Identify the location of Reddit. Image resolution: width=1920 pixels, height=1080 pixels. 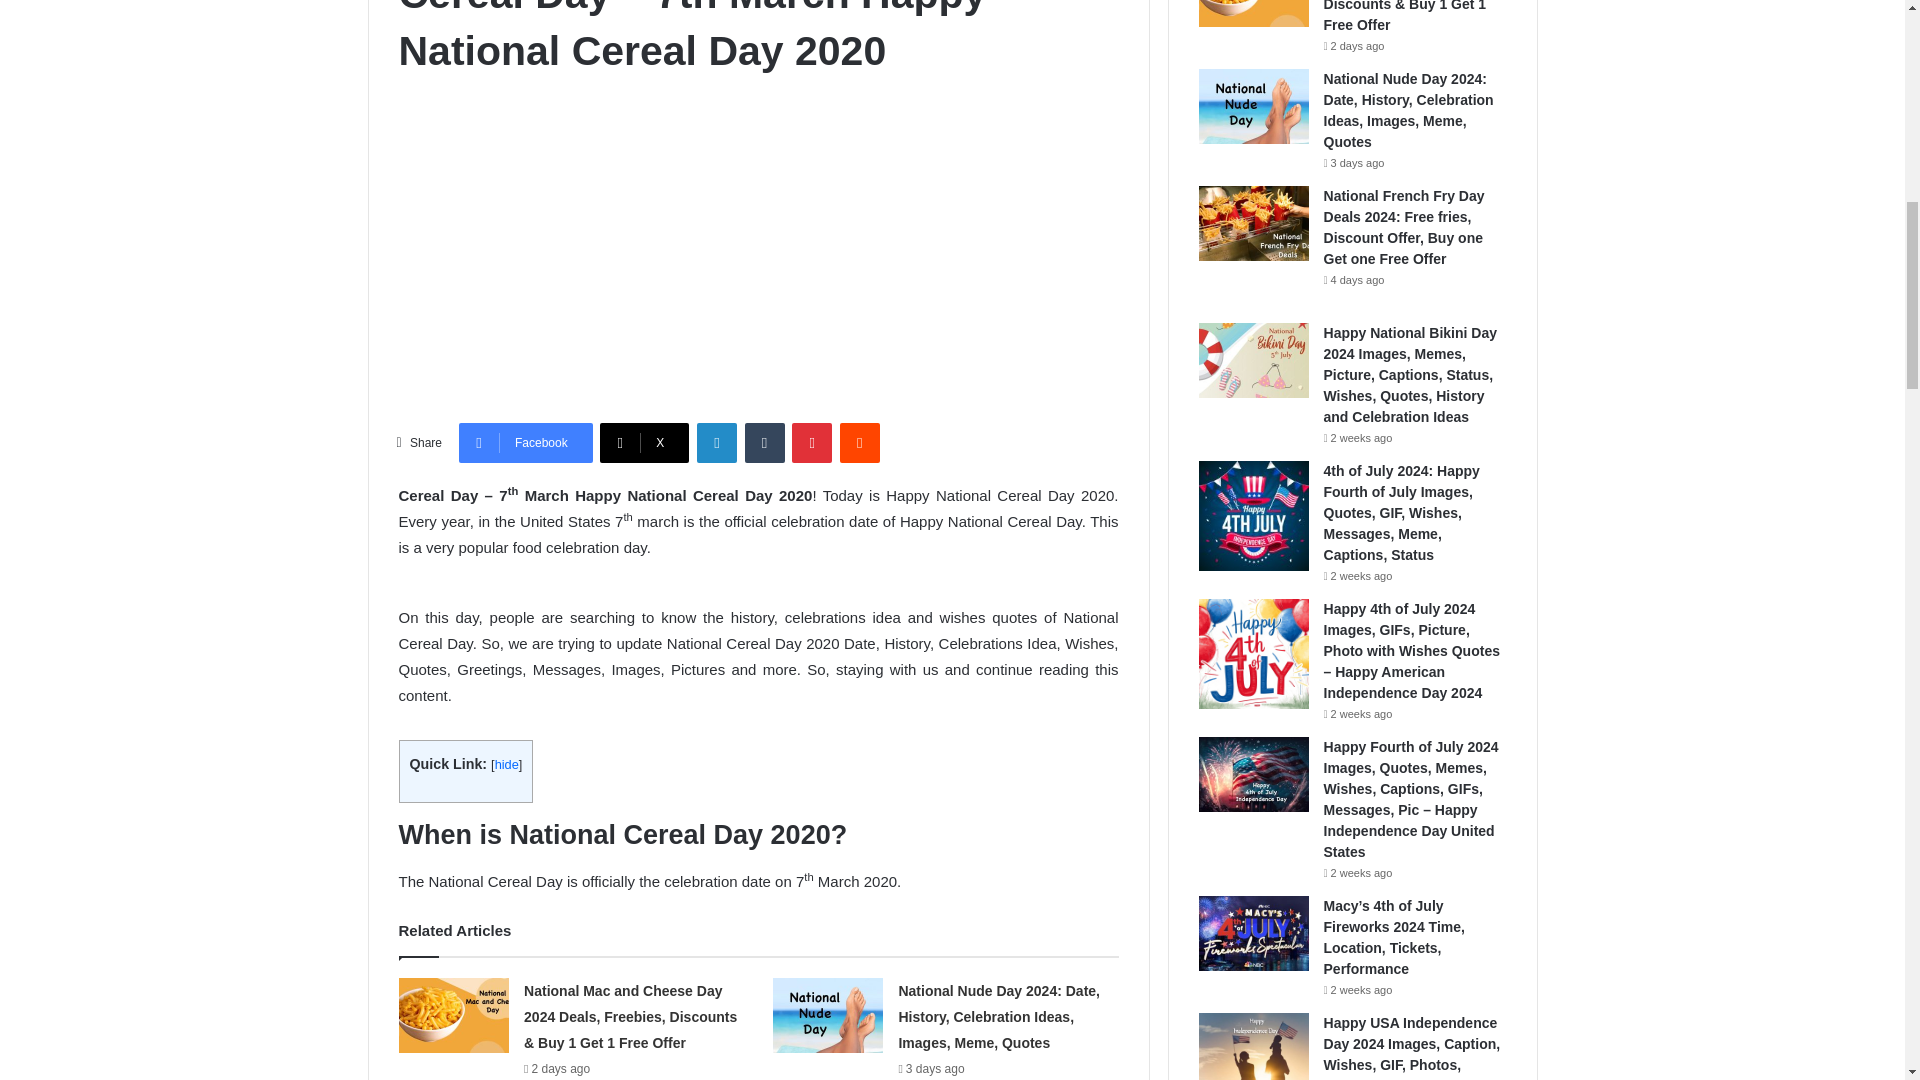
(860, 443).